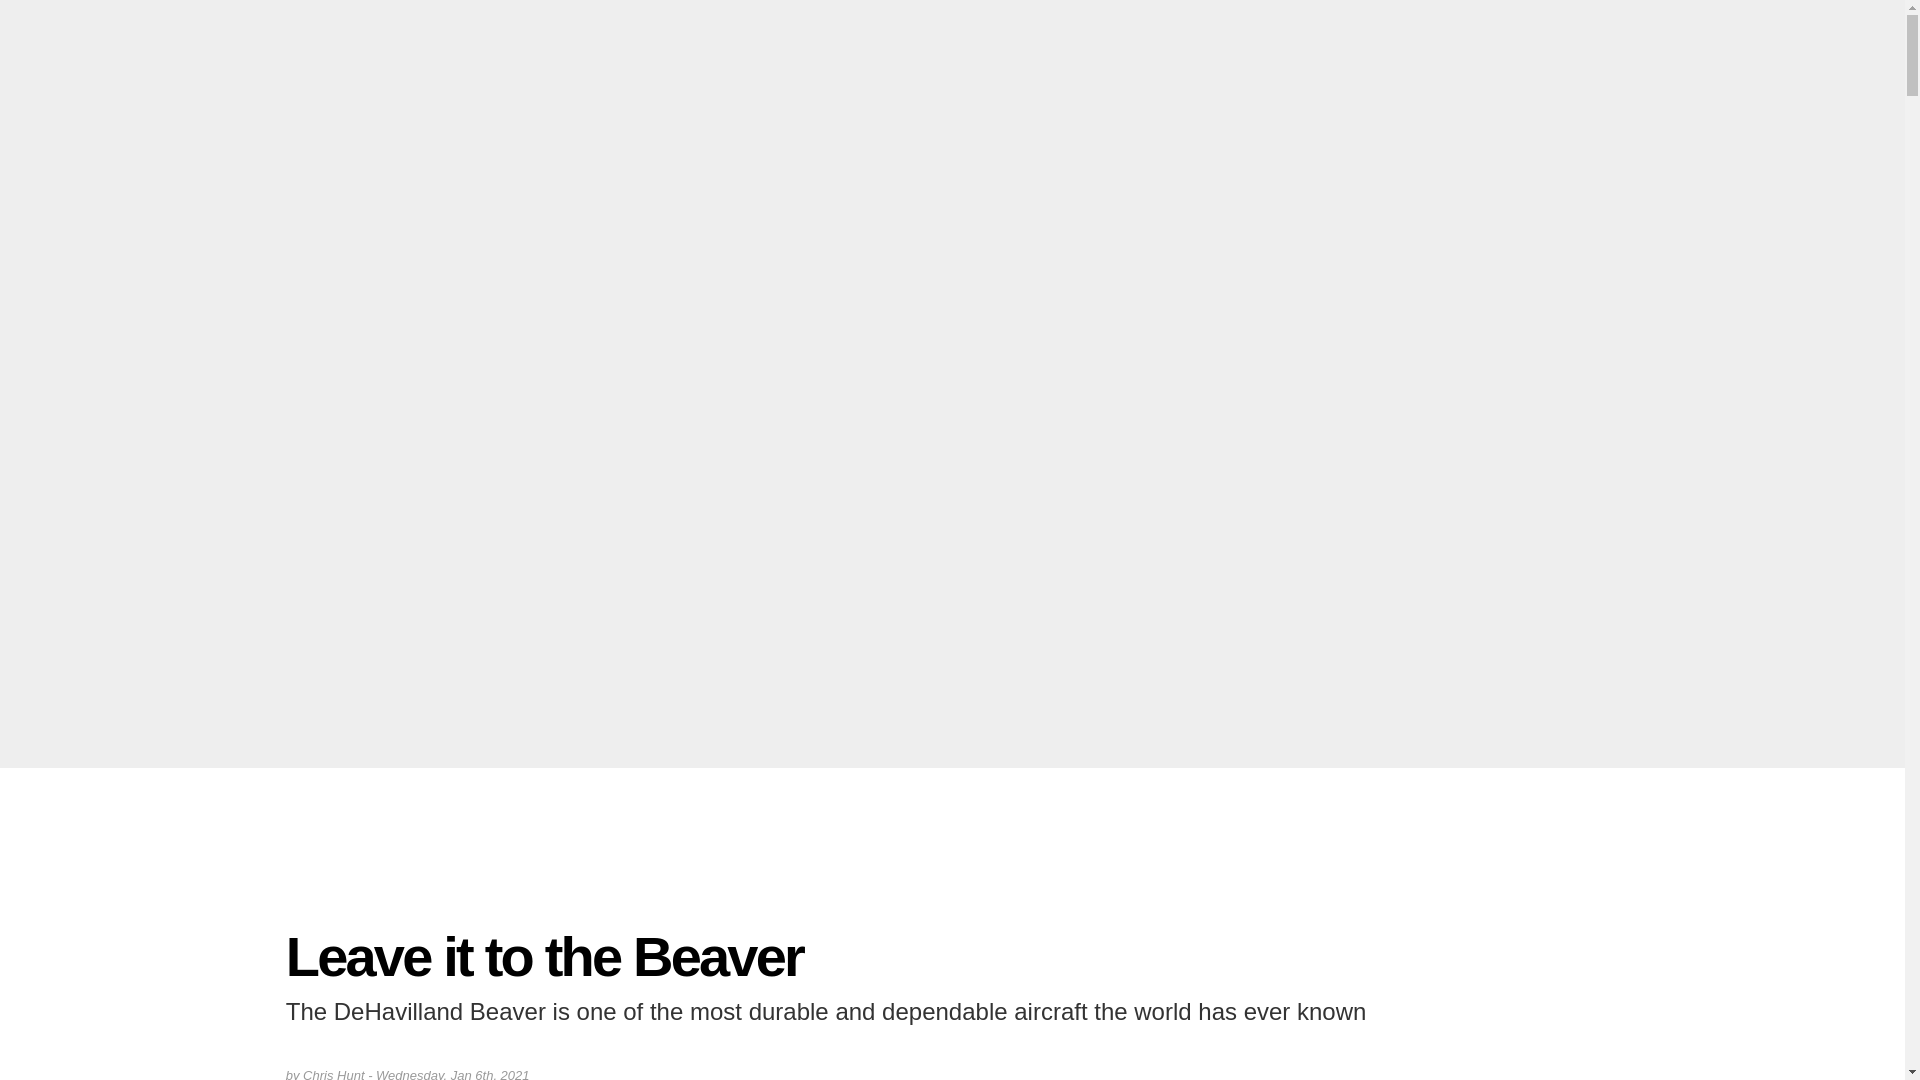 The height and width of the screenshot is (1080, 1920). Describe the element at coordinates (544, 956) in the screenshot. I see `Leave it to the Beaver` at that location.